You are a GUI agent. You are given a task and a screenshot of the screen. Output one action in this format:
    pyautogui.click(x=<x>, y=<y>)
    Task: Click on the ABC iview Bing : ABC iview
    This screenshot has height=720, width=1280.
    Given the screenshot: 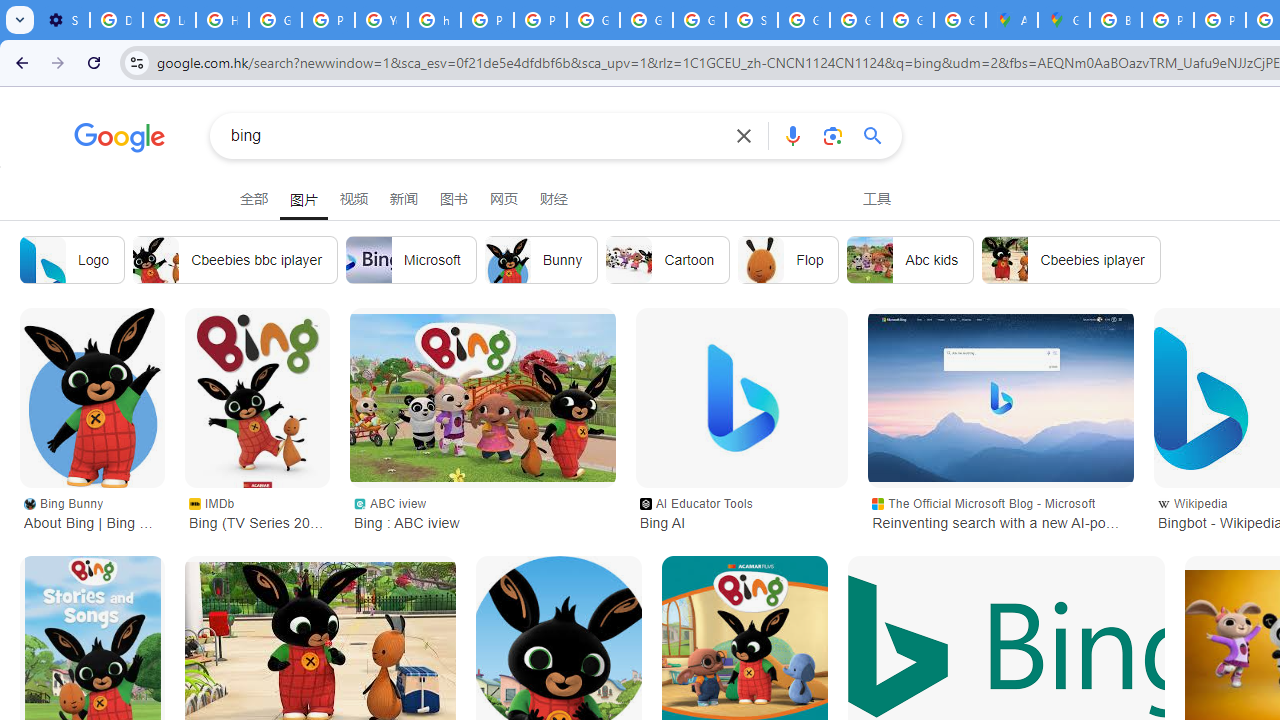 What is the action you would take?
    pyautogui.click(x=482, y=512)
    